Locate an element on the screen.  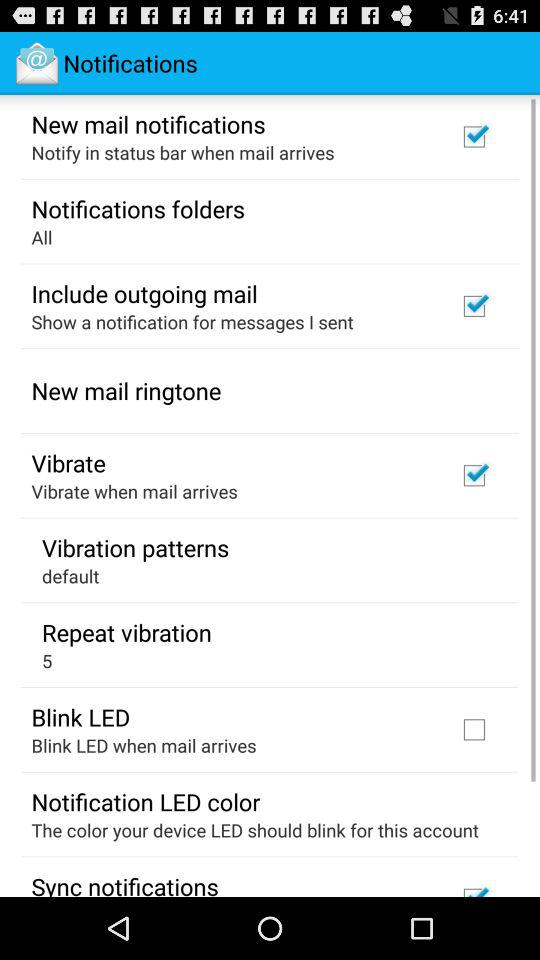
tap icon above default app is located at coordinates (136, 547).